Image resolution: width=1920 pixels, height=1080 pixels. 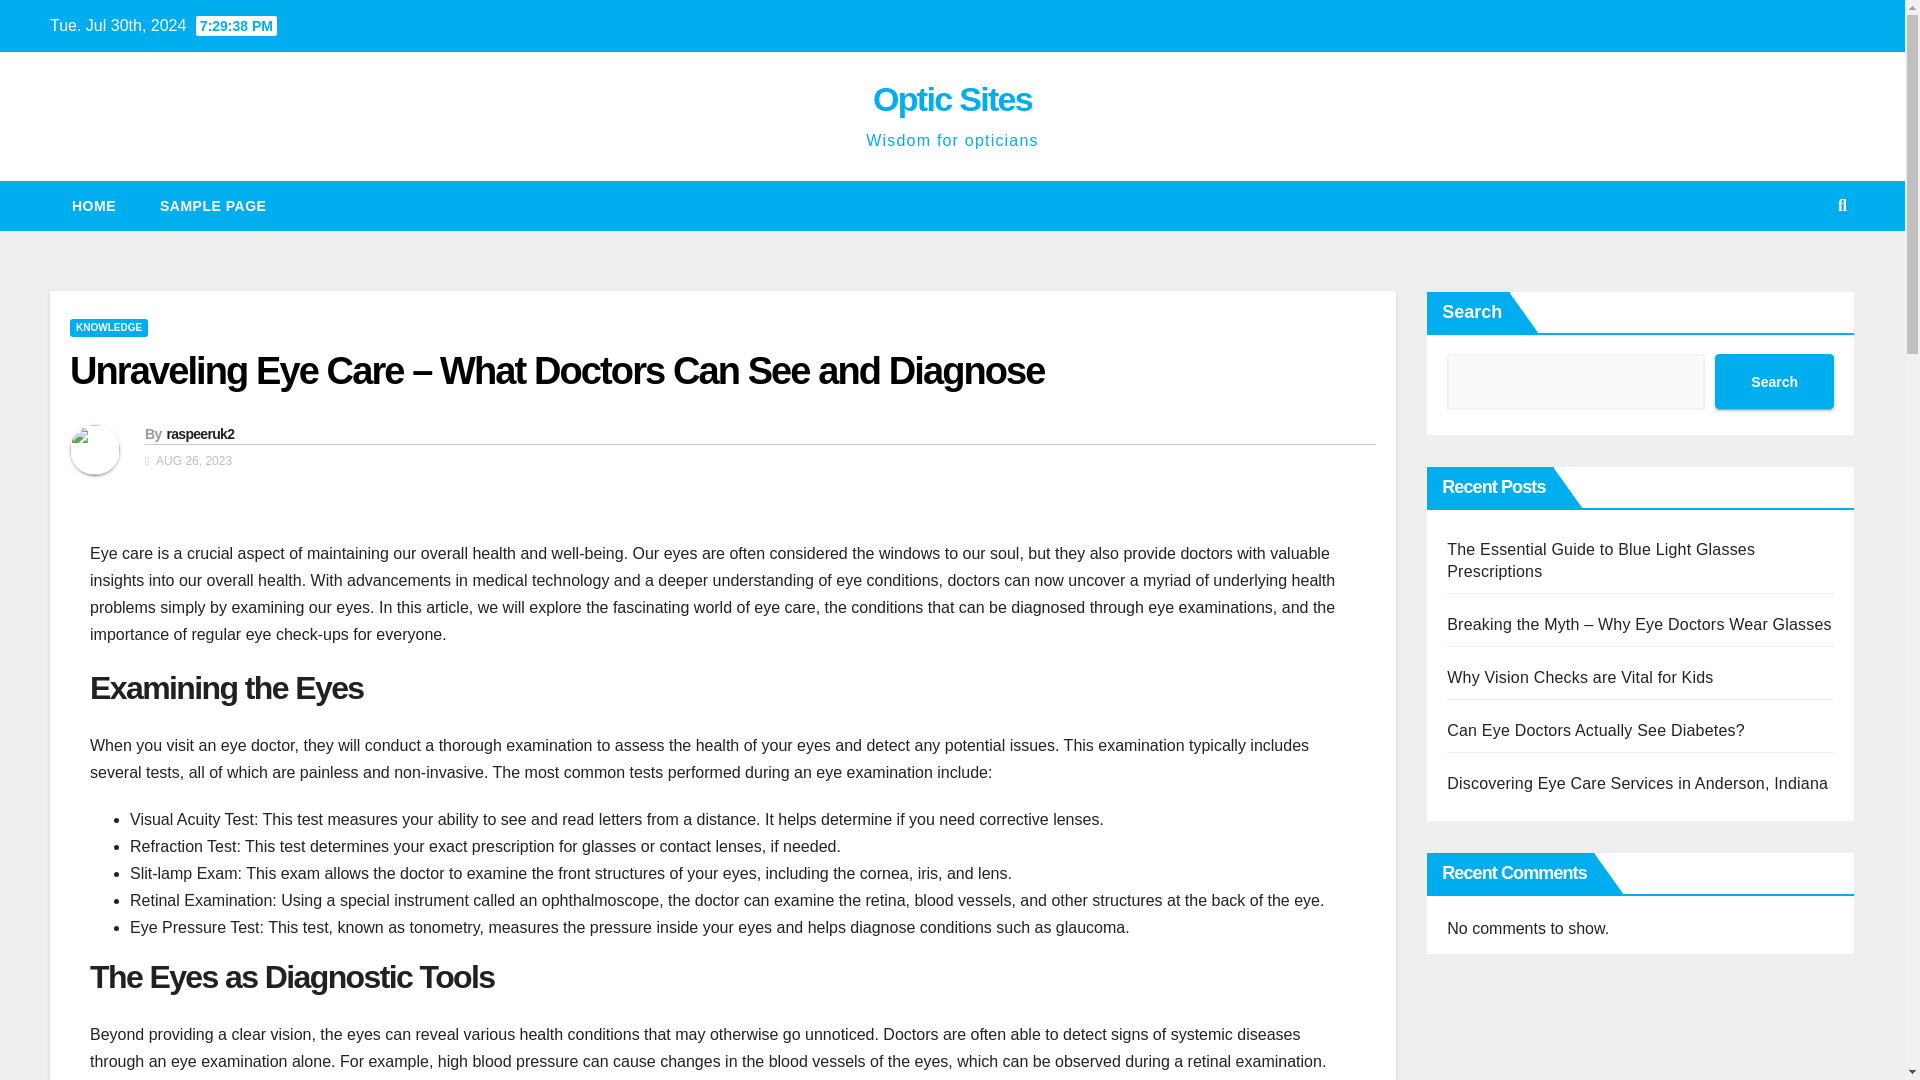 I want to click on SAMPLE PAGE, so click(x=213, y=206).